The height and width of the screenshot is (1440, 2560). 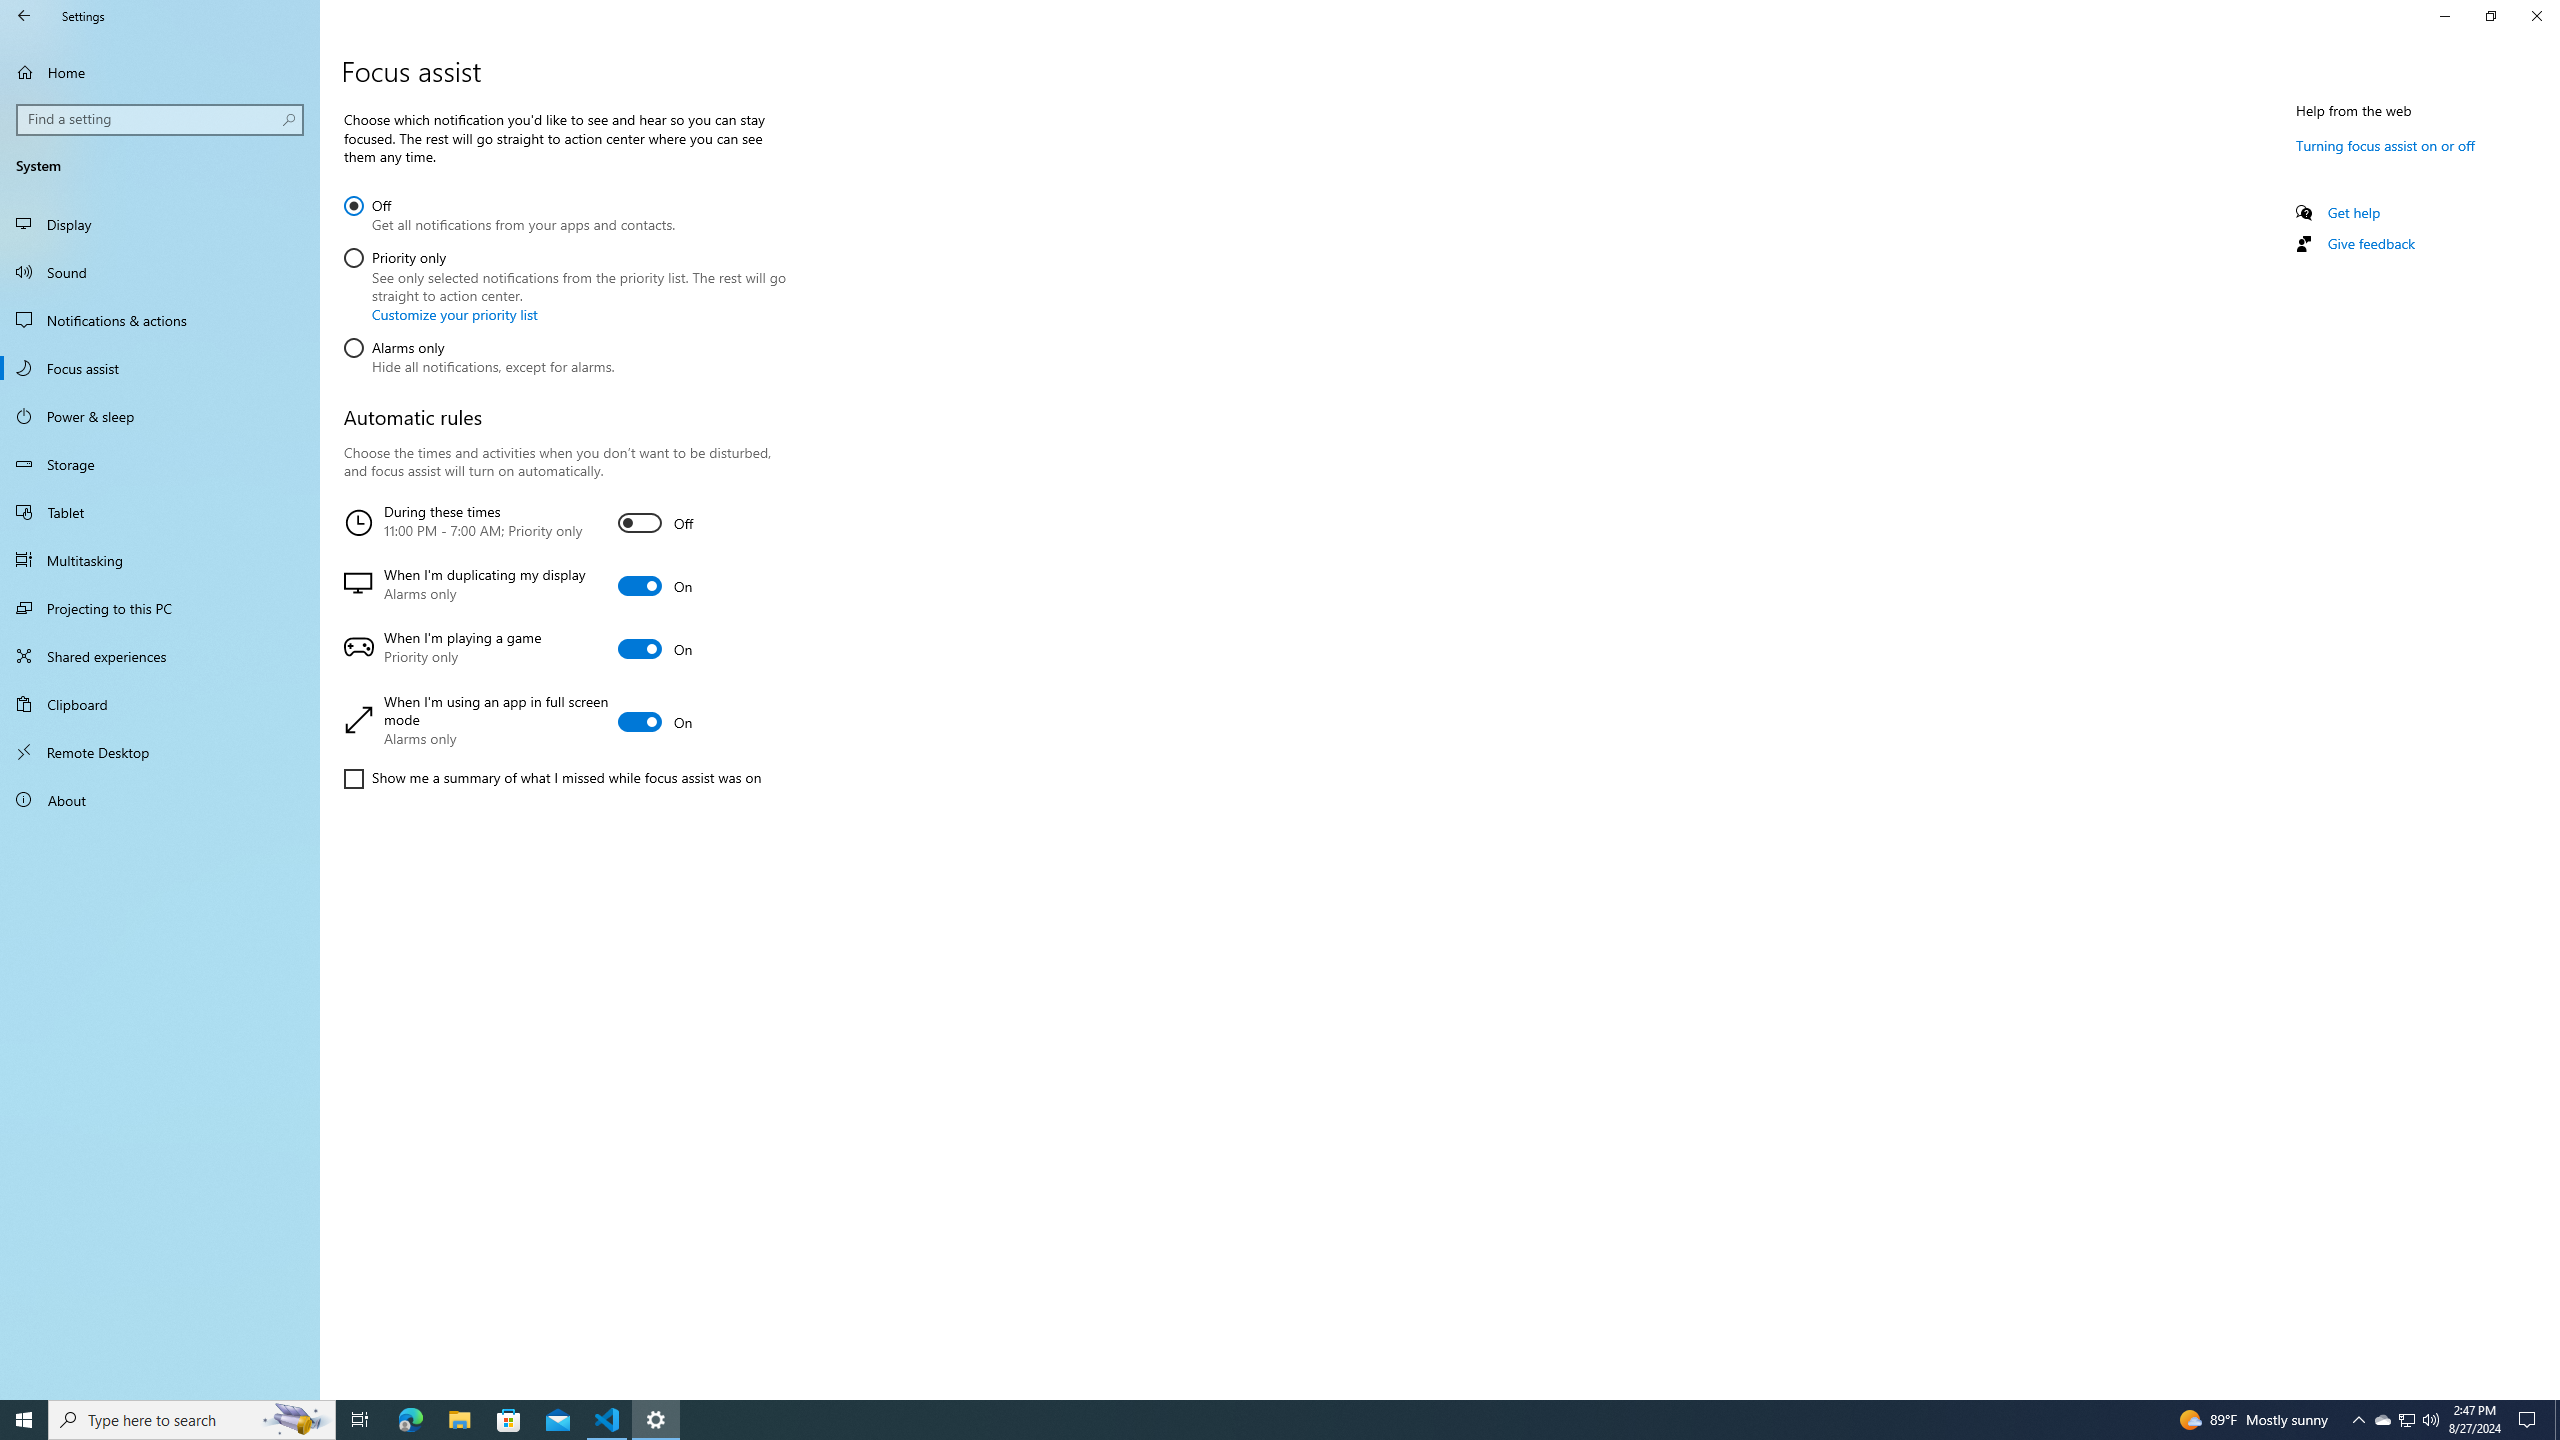 What do you see at coordinates (562, 722) in the screenshot?
I see `When I'm using an app in full screen mode` at bounding box center [562, 722].